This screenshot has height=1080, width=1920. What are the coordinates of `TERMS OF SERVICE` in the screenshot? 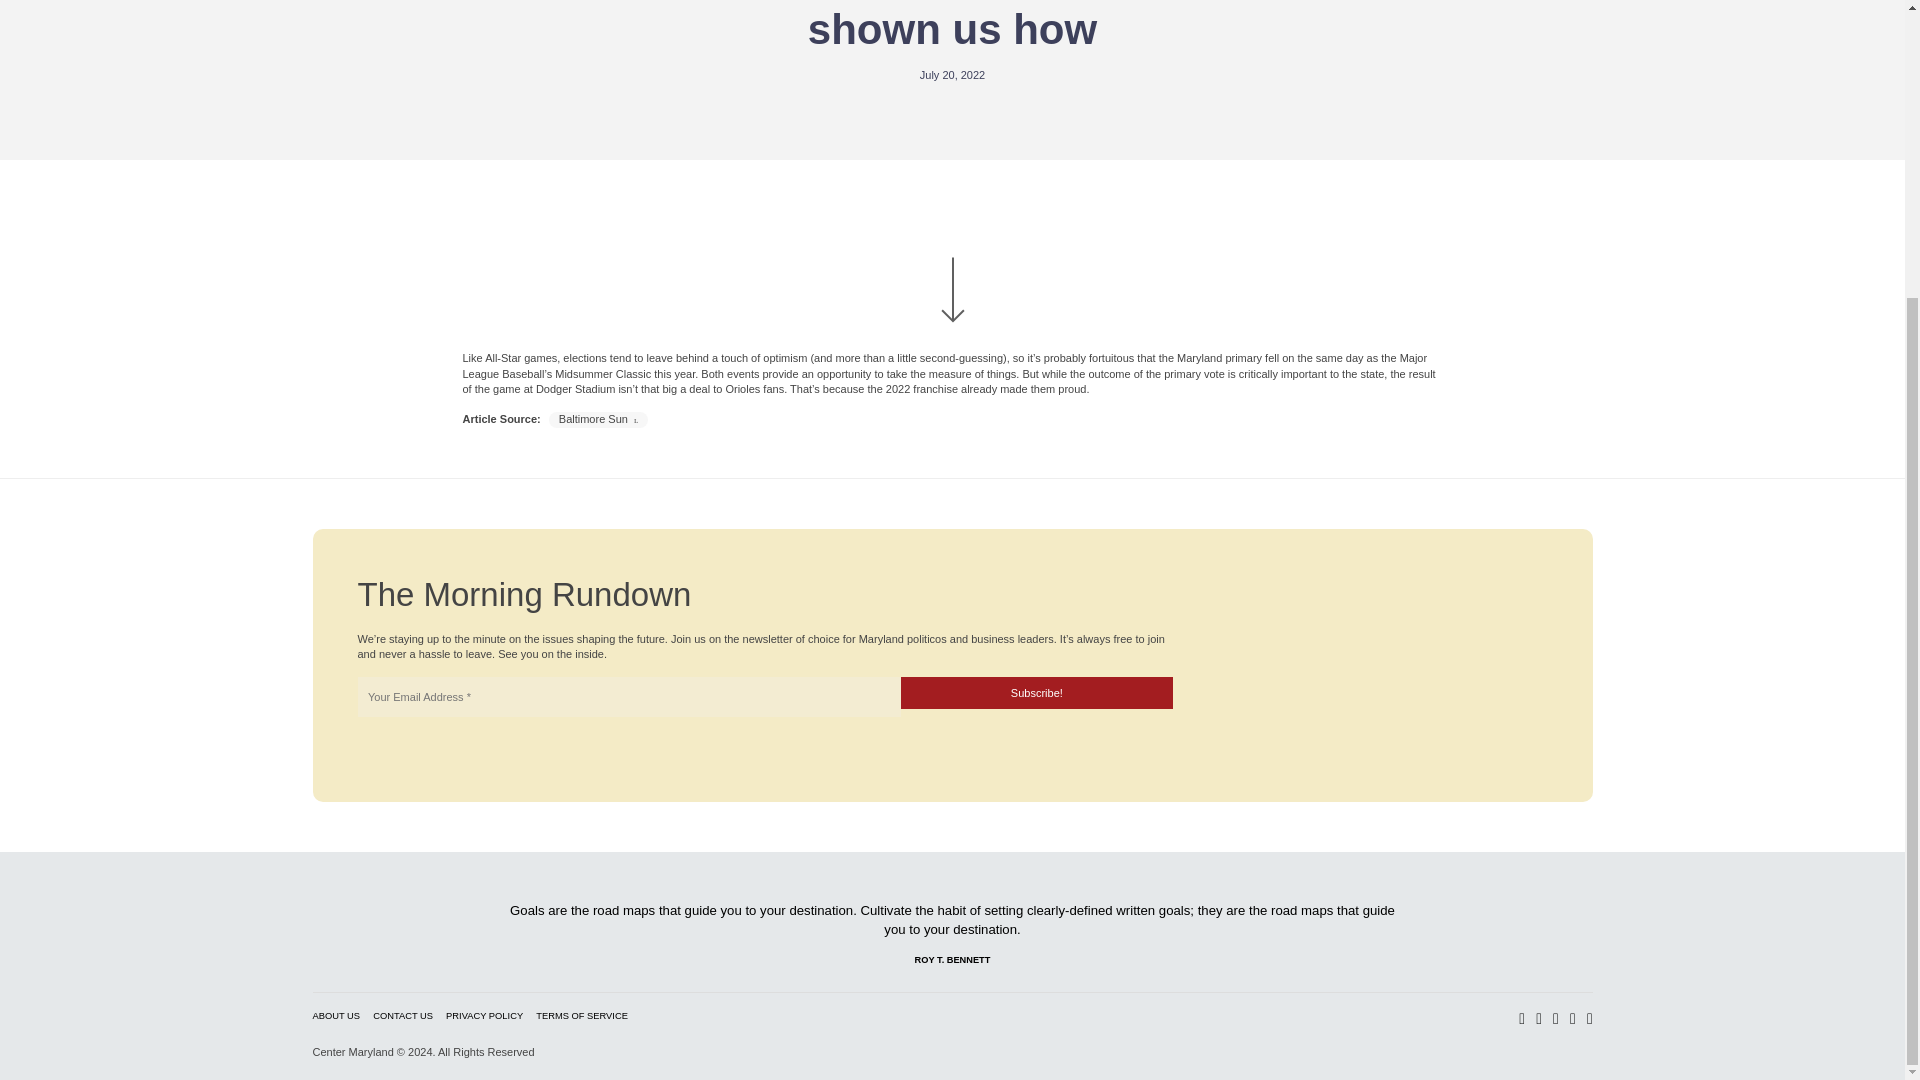 It's located at (581, 1015).